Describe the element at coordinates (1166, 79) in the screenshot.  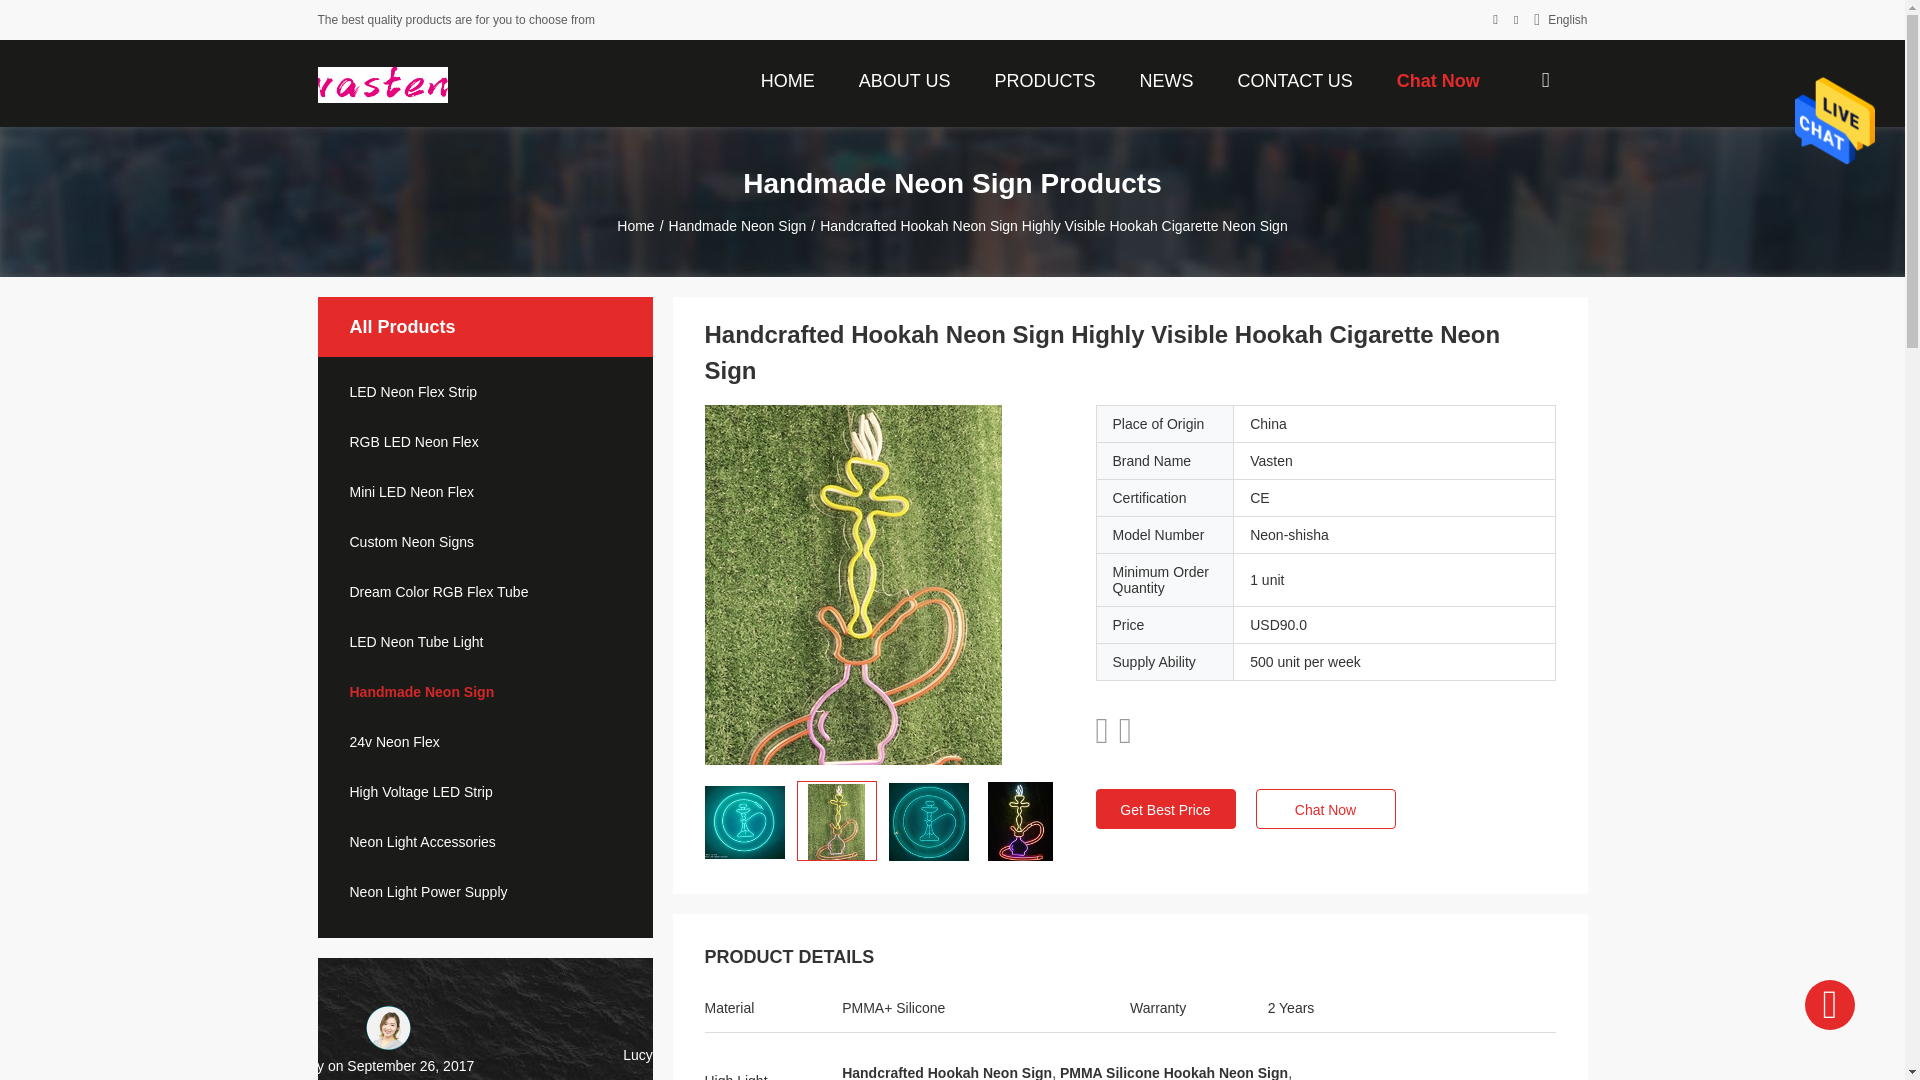
I see `NEWS` at that location.